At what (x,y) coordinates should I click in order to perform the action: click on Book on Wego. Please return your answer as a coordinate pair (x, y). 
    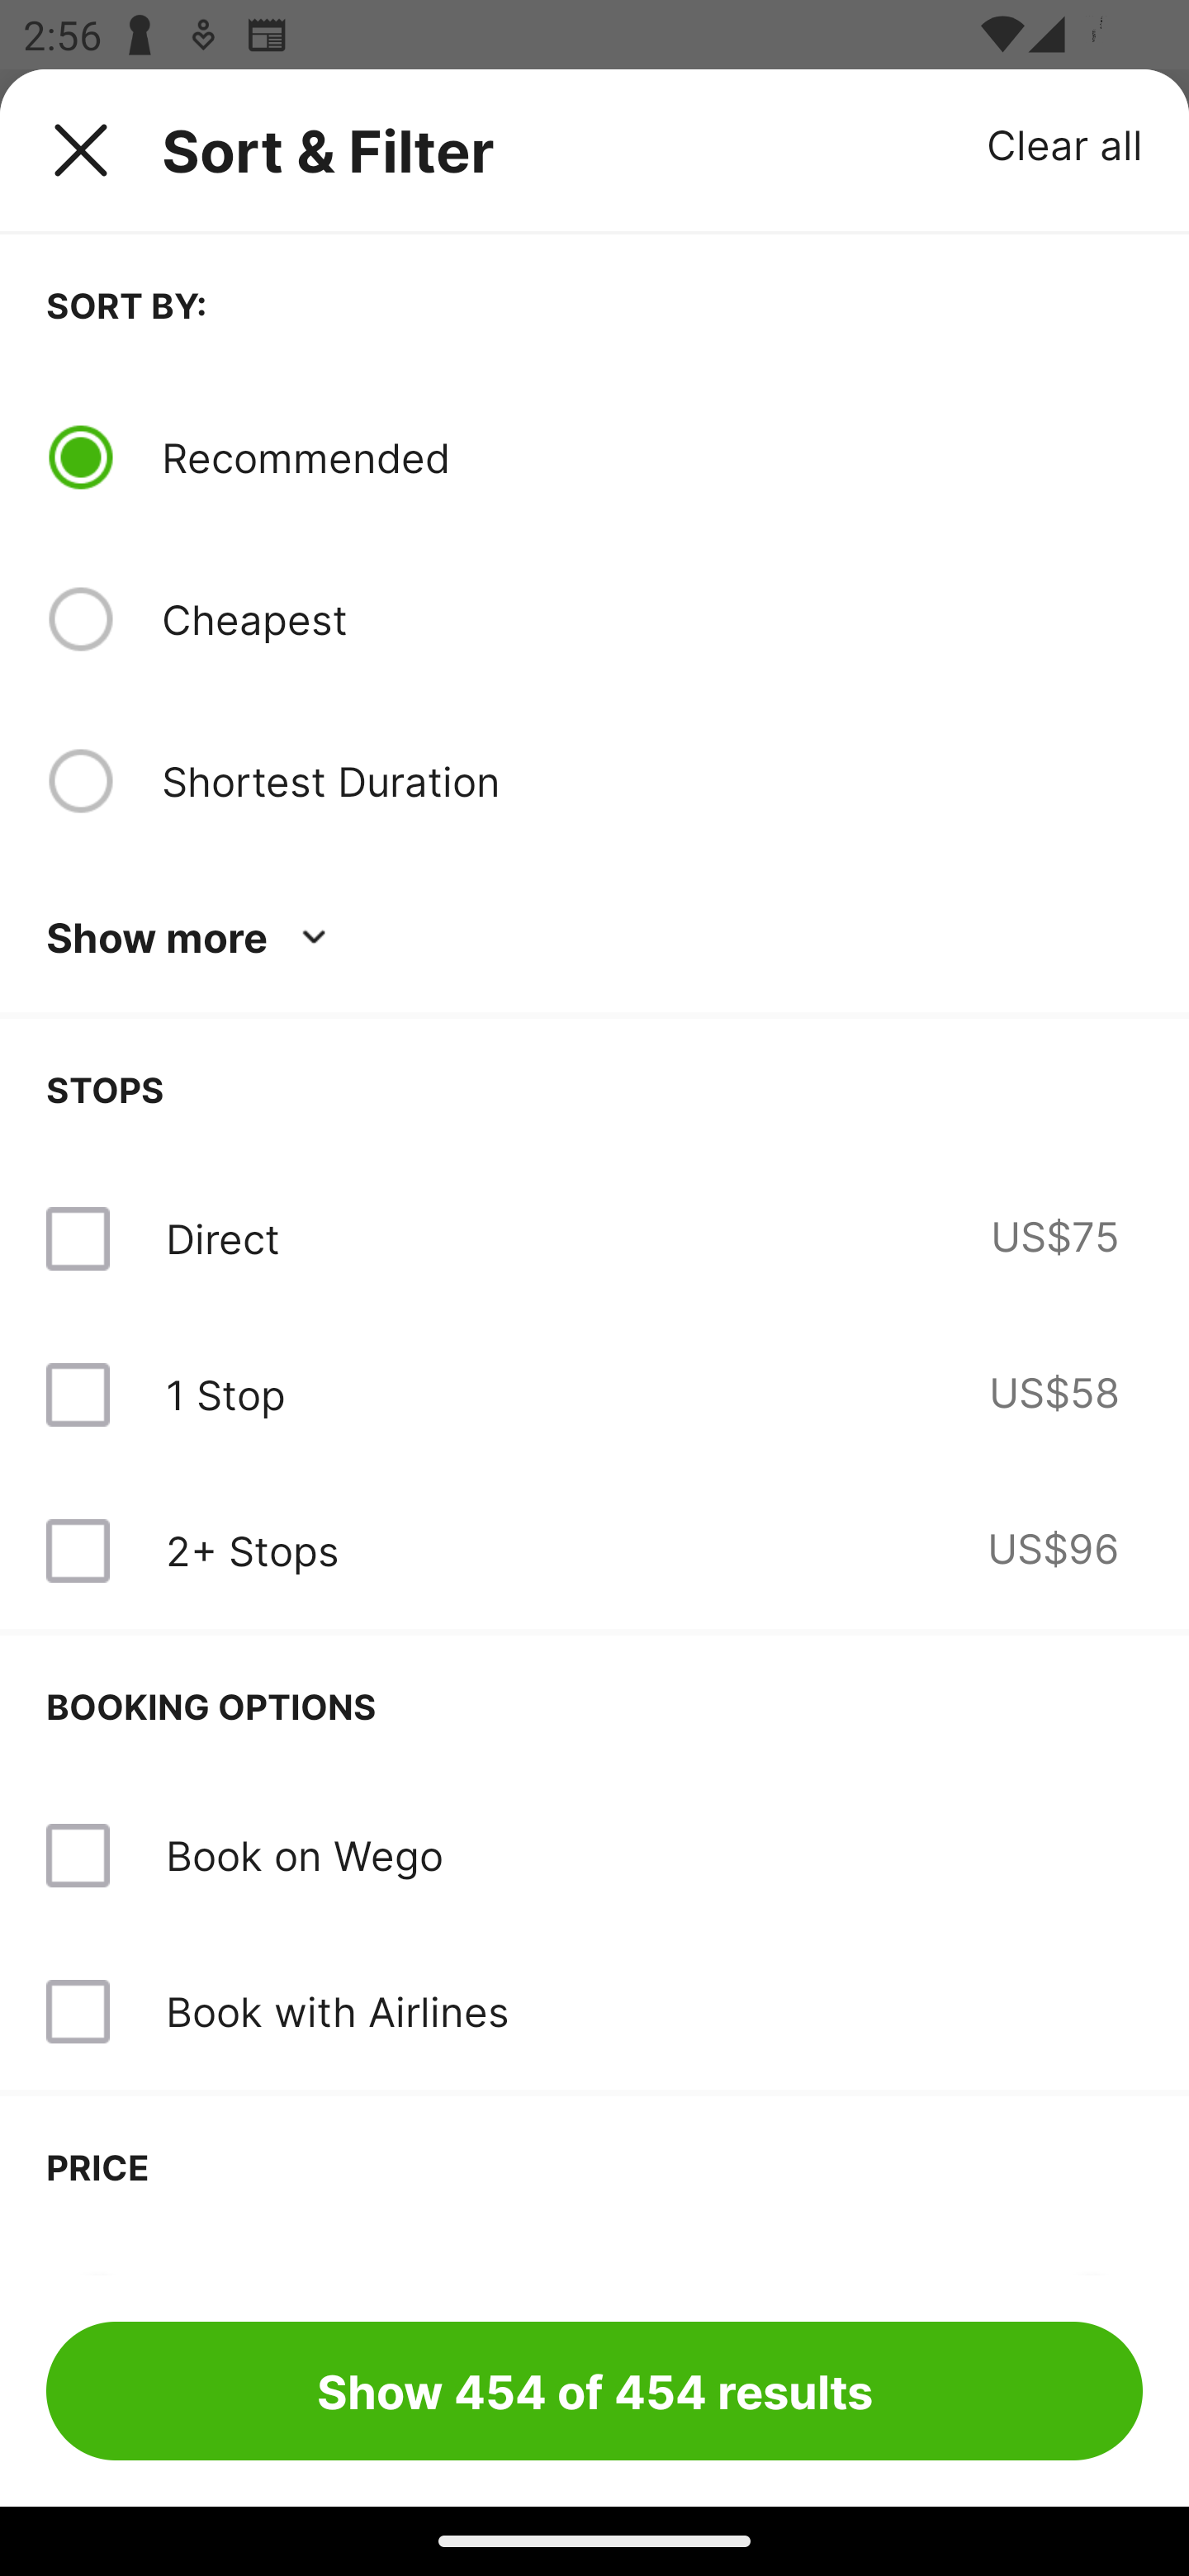
    Looking at the image, I should click on (594, 1856).